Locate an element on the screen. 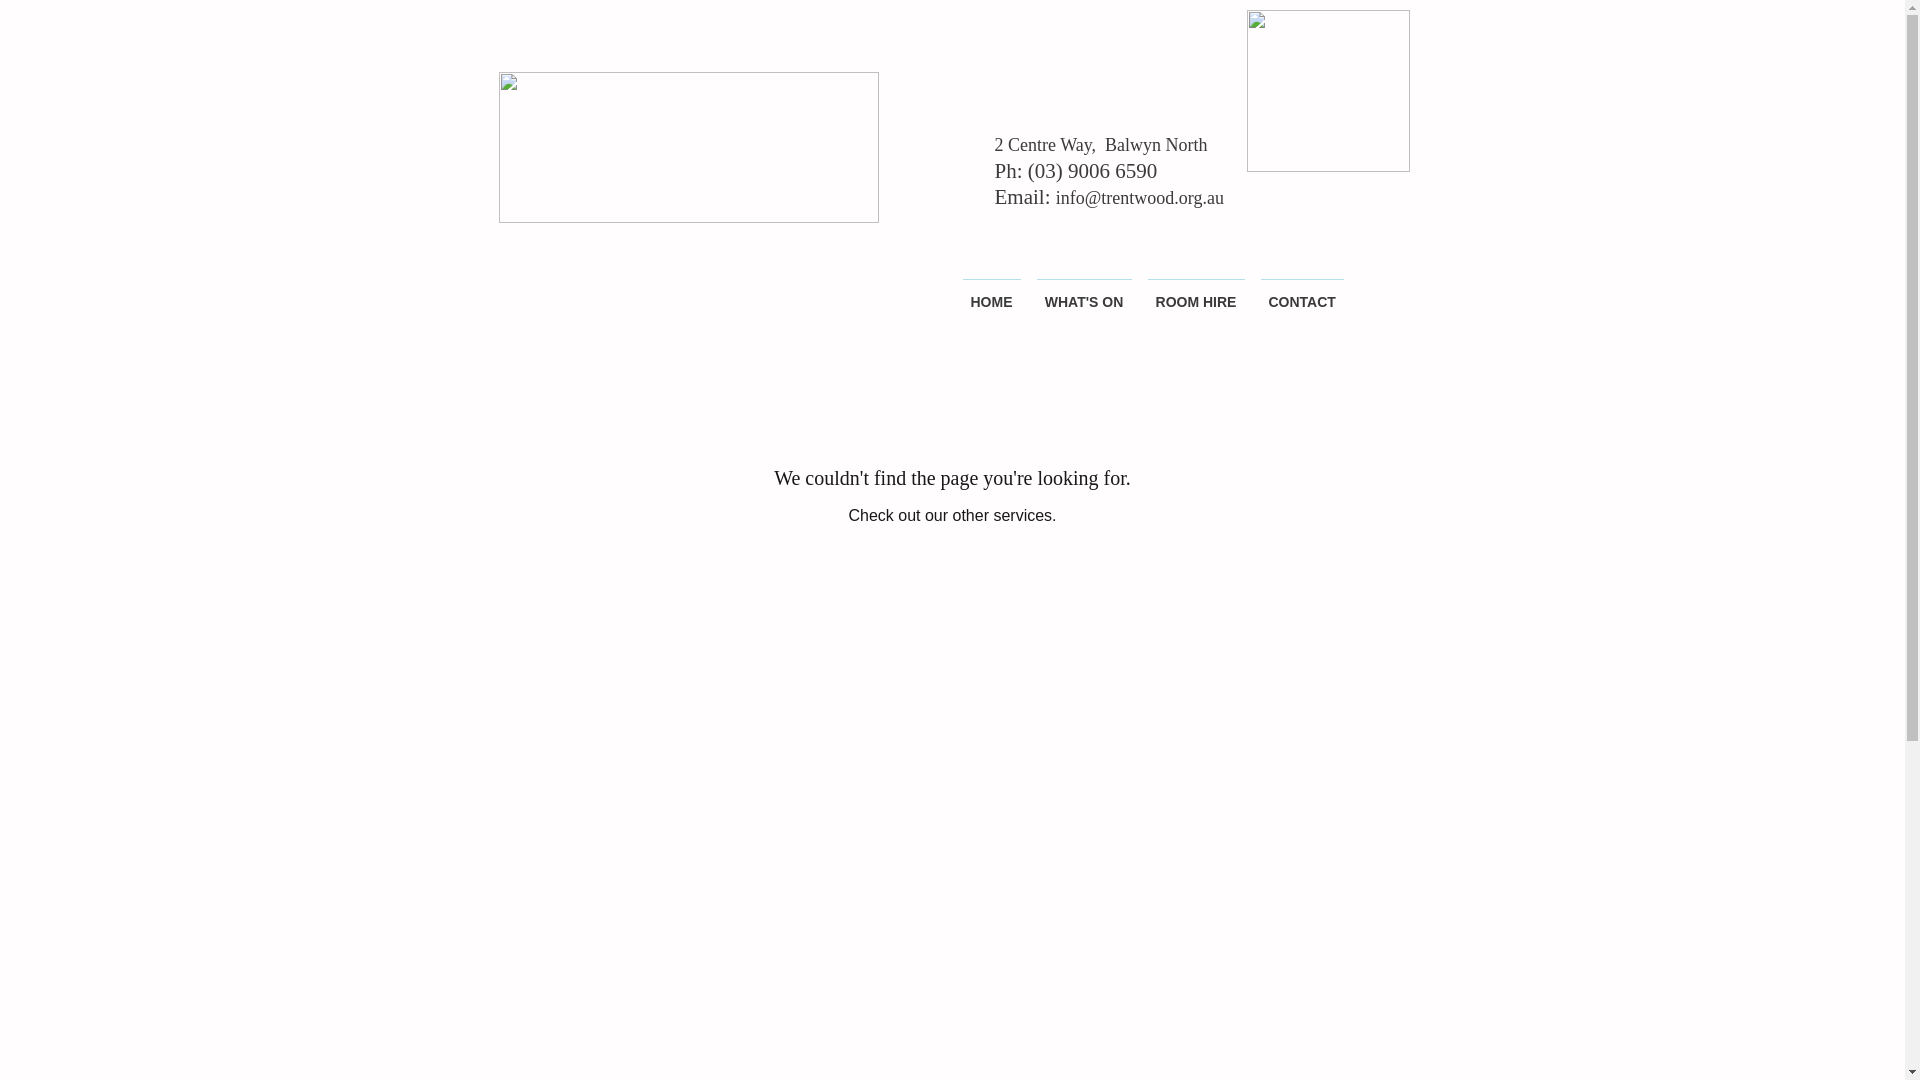  CONTACT is located at coordinates (1302, 293).